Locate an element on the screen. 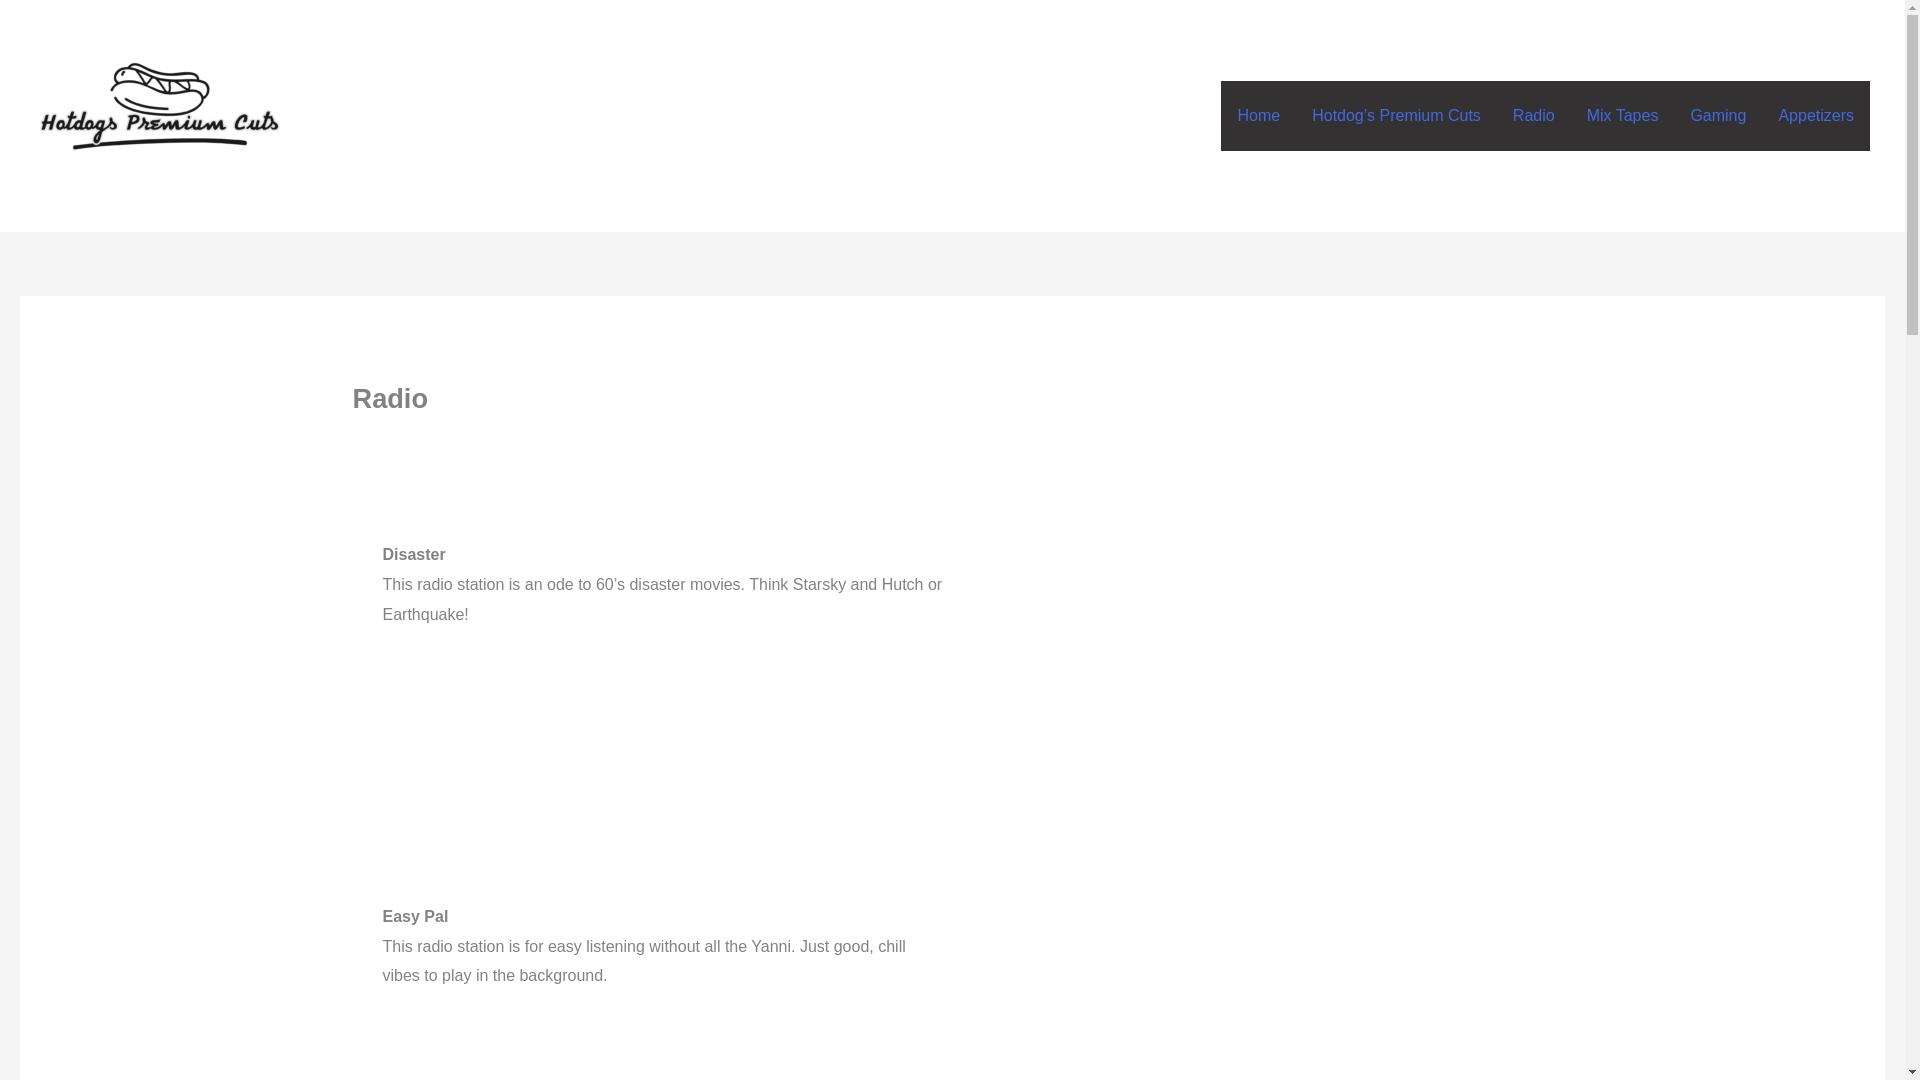 The width and height of the screenshot is (1920, 1080). Spotify Embed: Disaster! is located at coordinates (1242, 592).